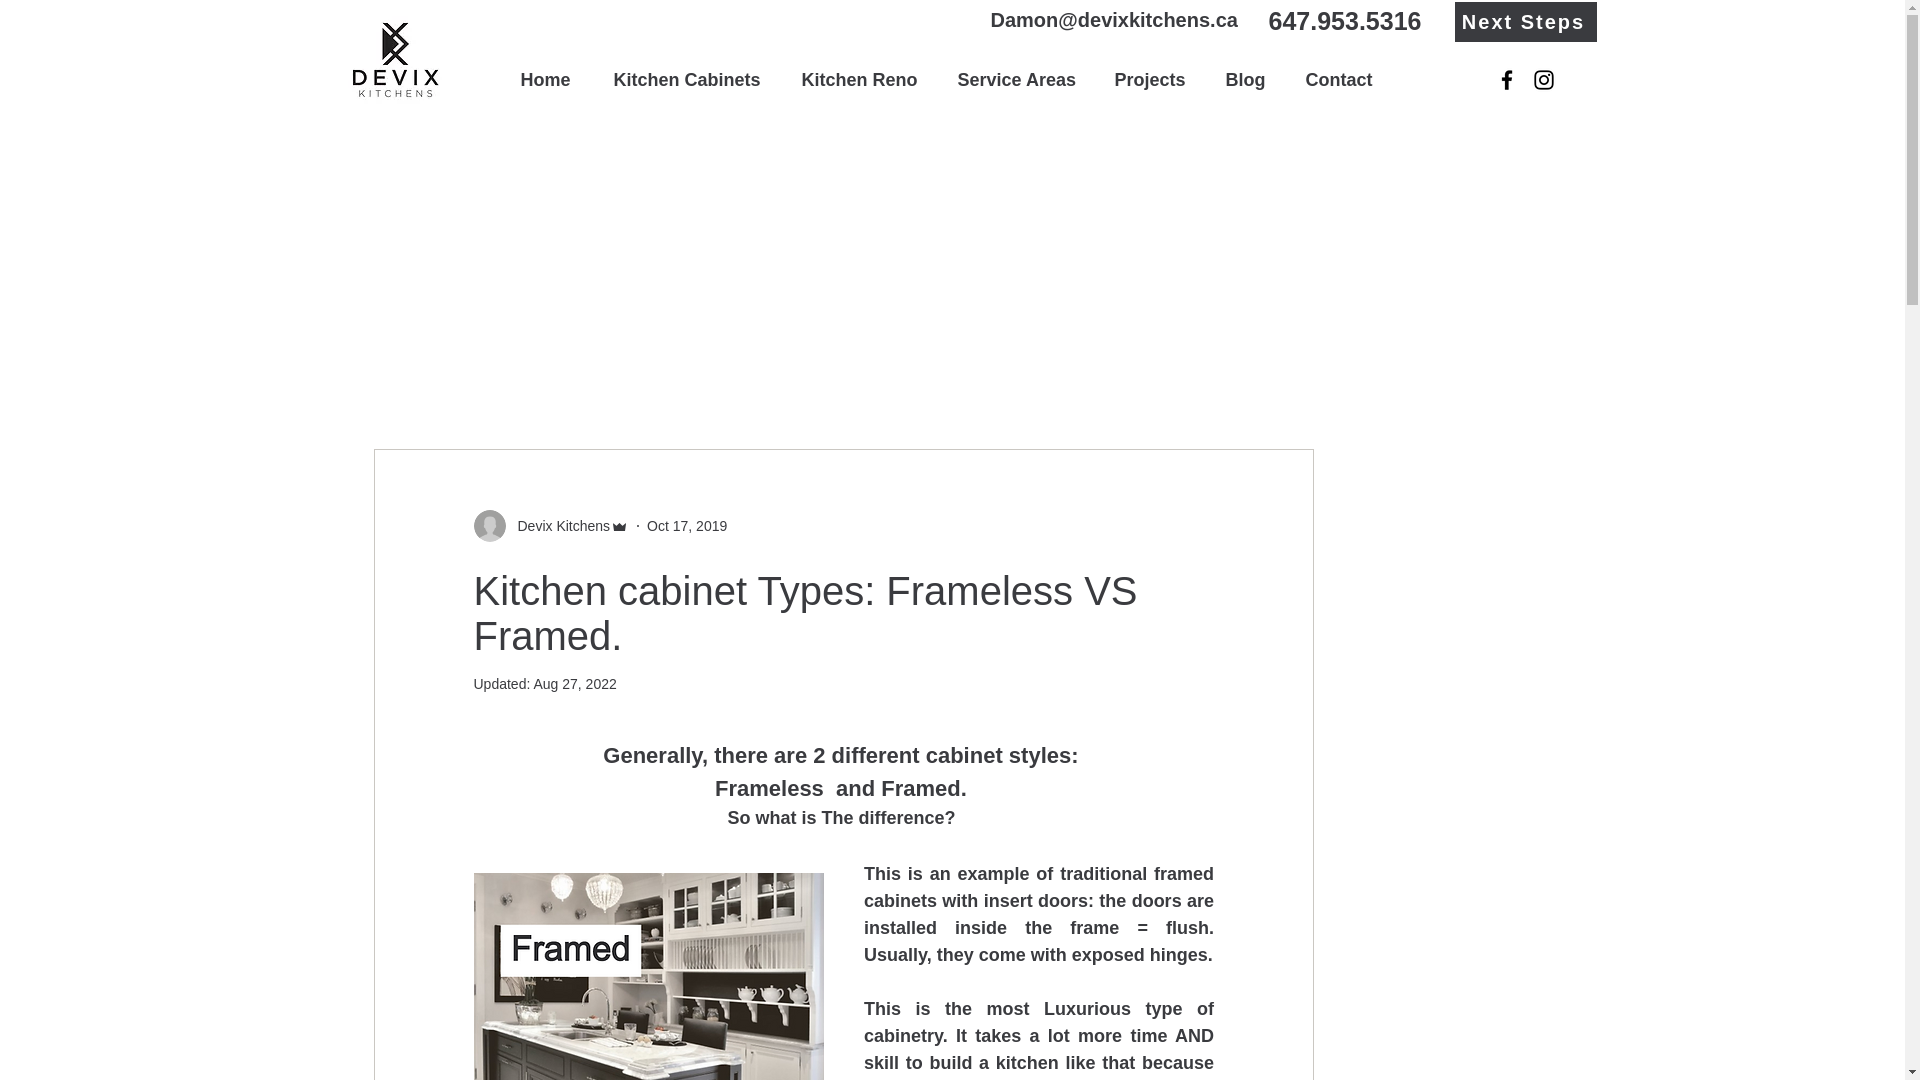 This screenshot has width=1920, height=1080. Describe the element at coordinates (552, 80) in the screenshot. I see `Home` at that location.